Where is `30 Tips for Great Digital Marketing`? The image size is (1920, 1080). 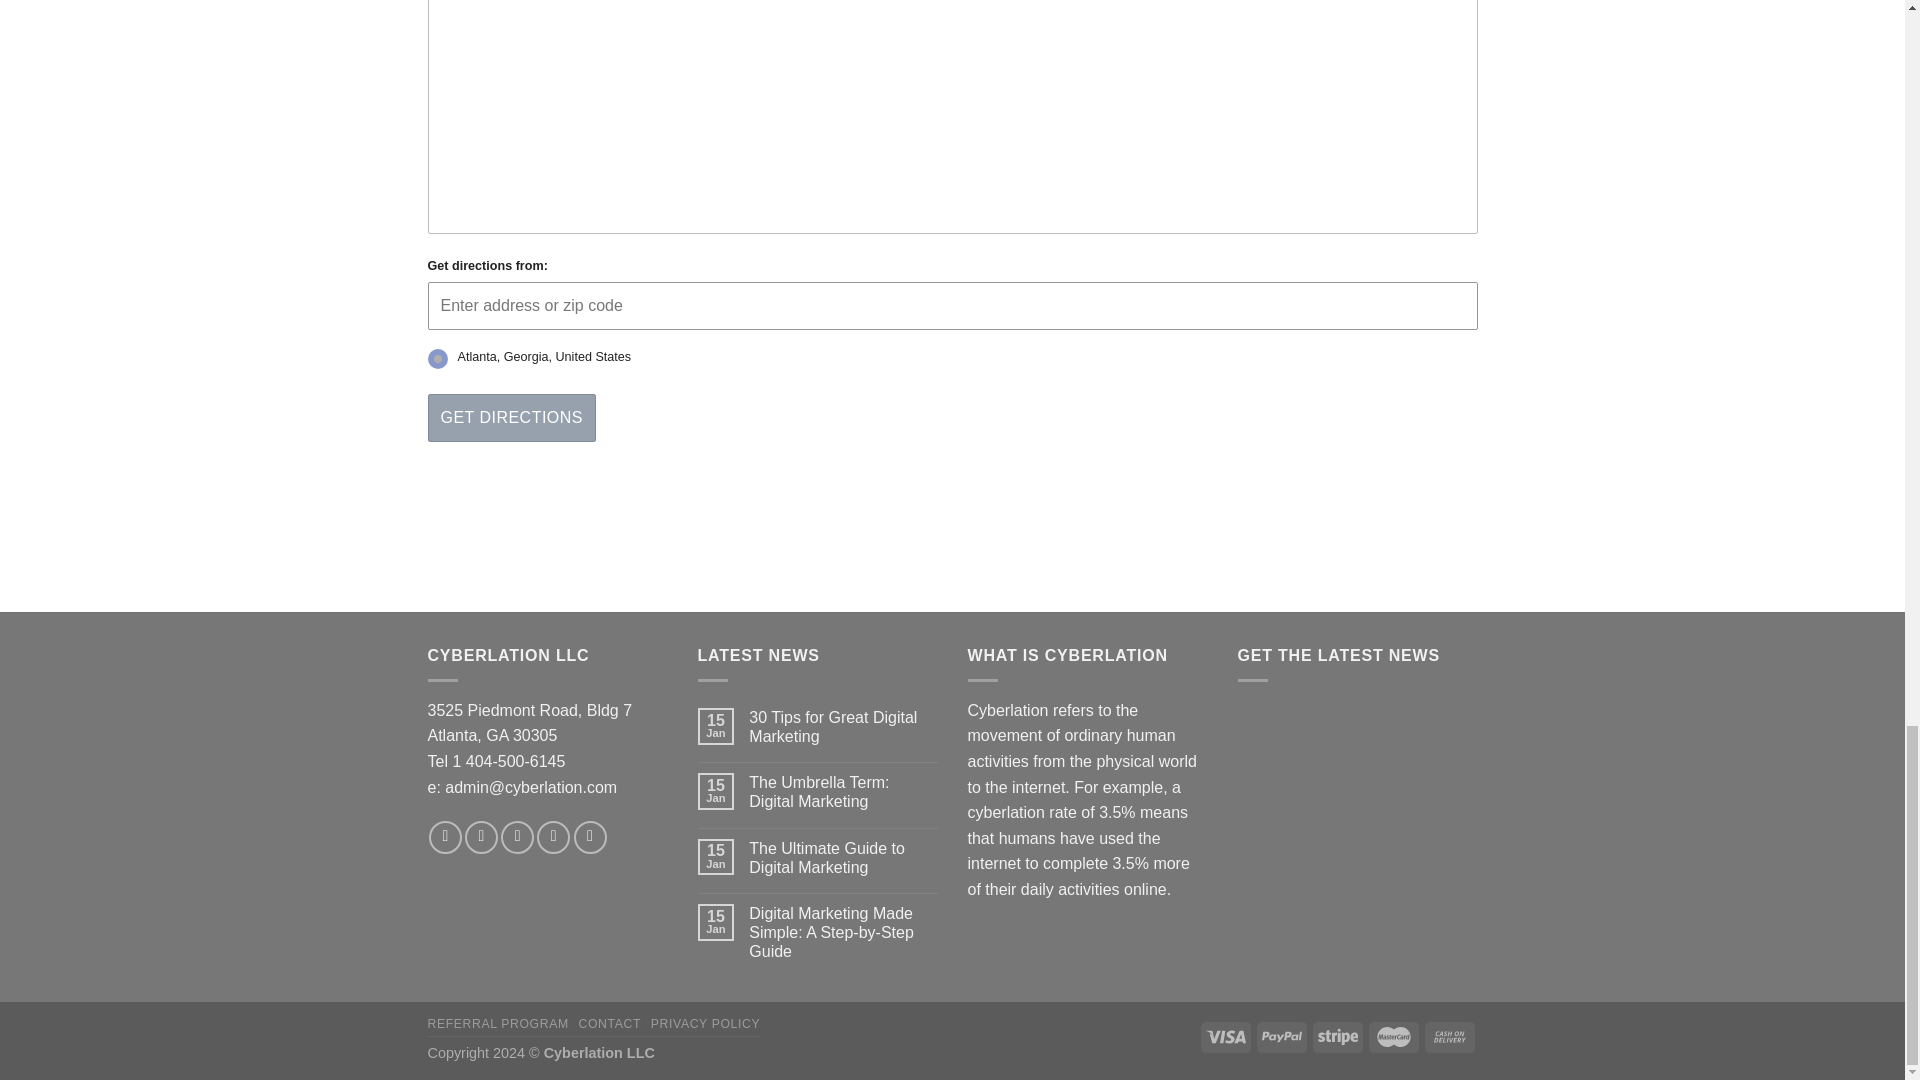 30 Tips for Great Digital Marketing is located at coordinates (842, 727).